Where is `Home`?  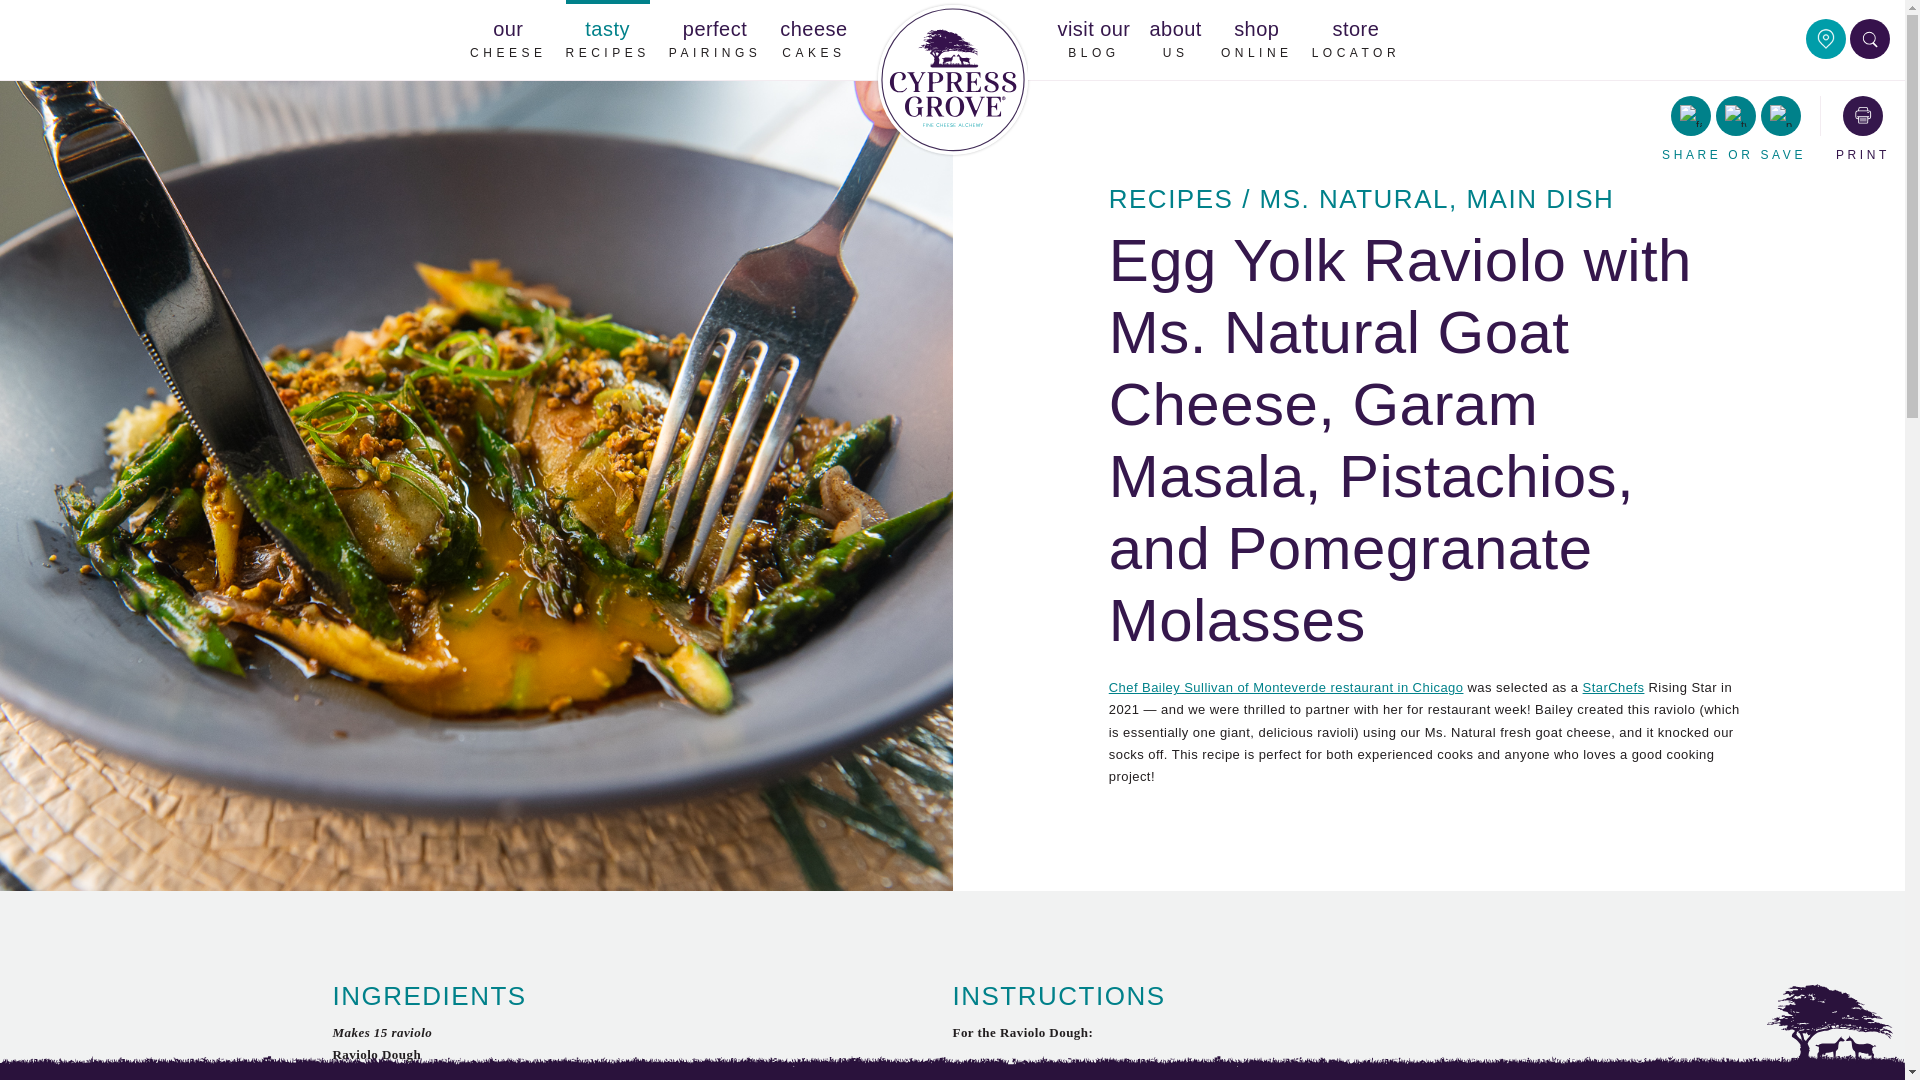
Home is located at coordinates (952, 80).